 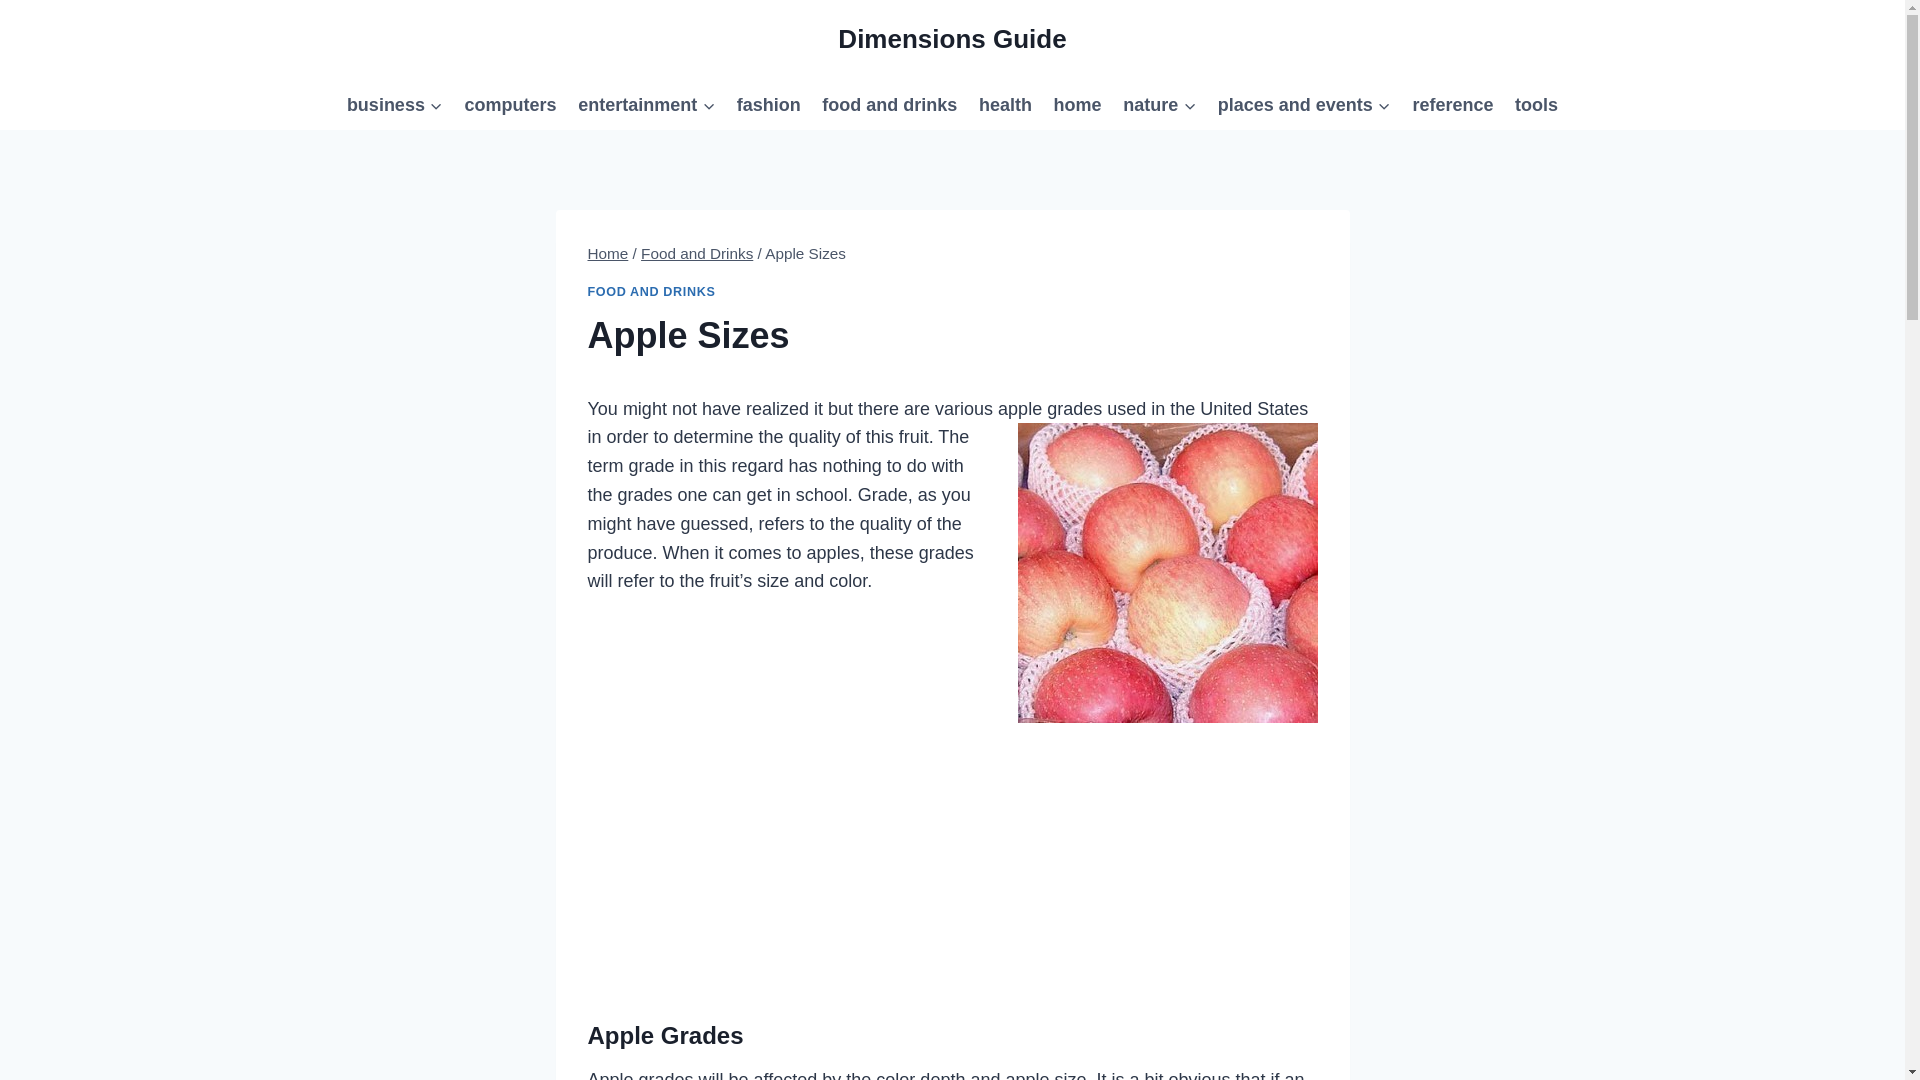 What do you see at coordinates (394, 104) in the screenshot?
I see `business` at bounding box center [394, 104].